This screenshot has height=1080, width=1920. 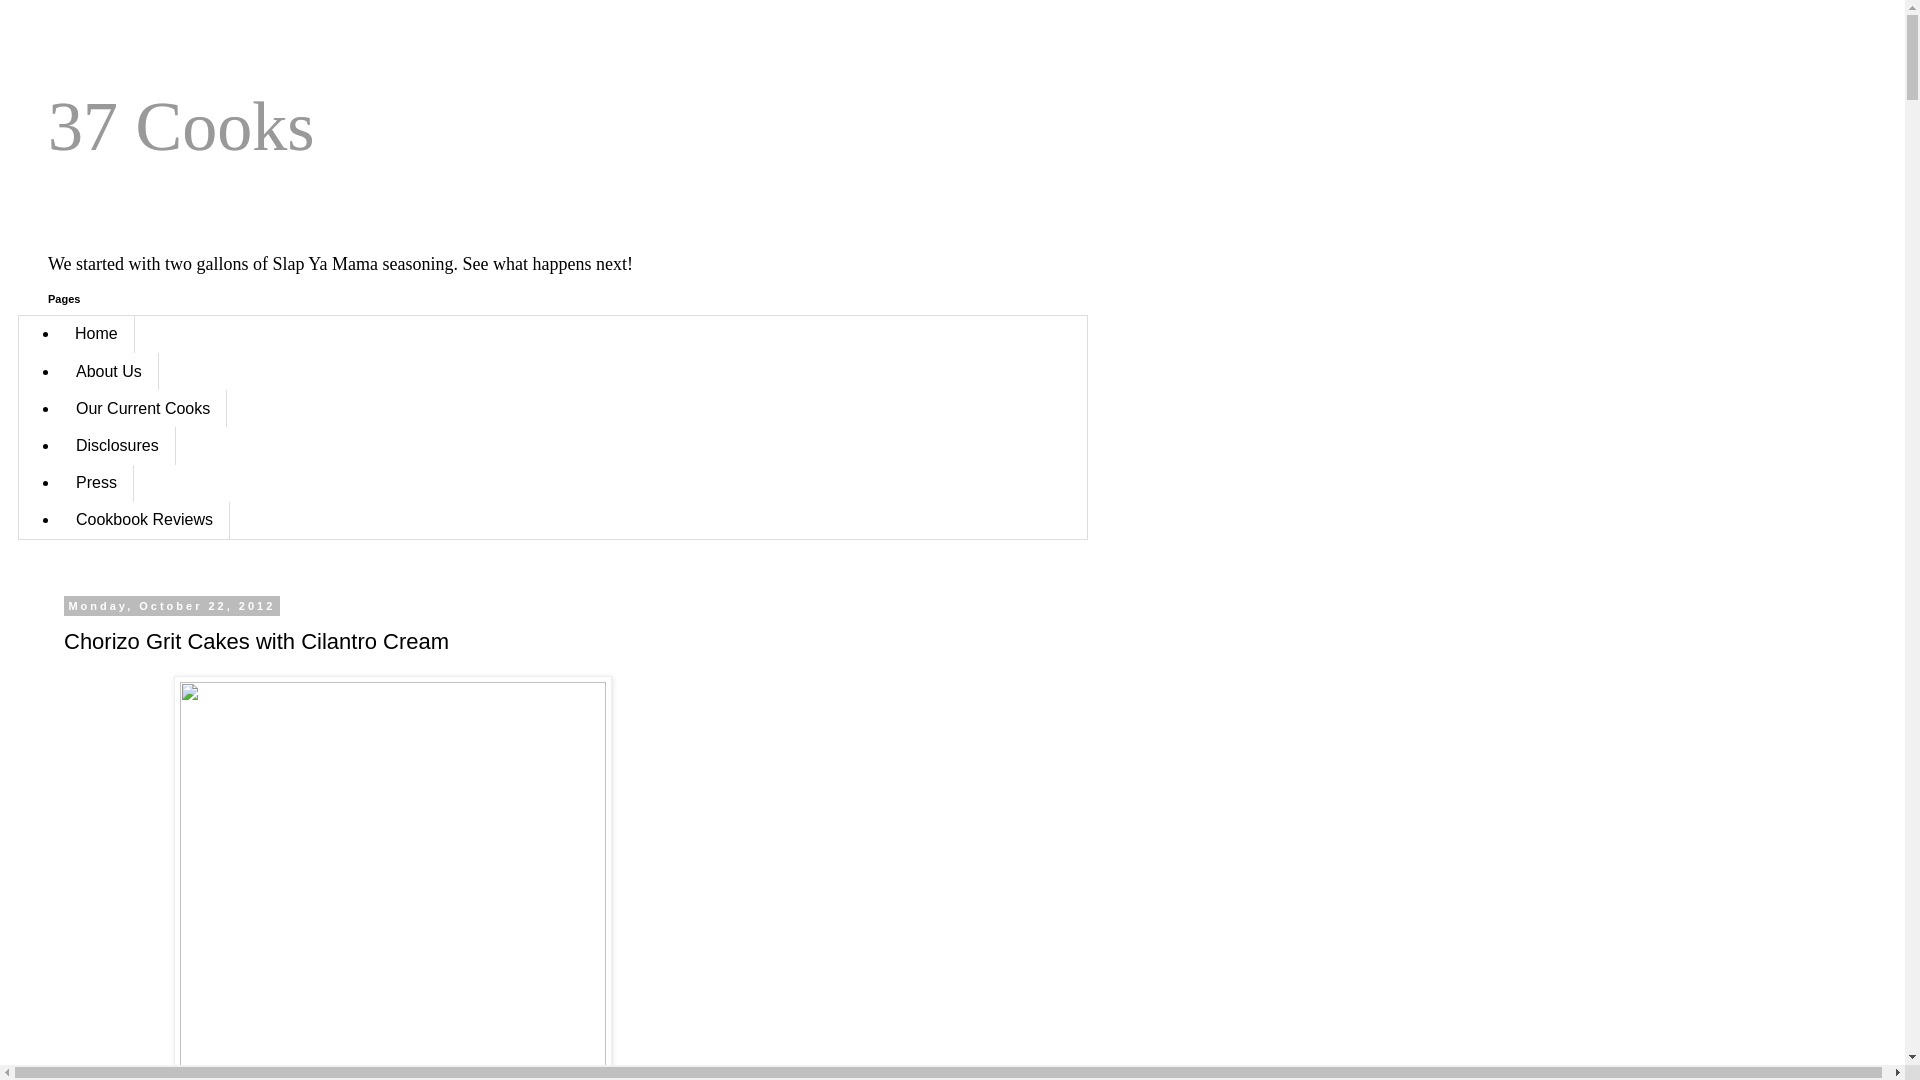 I want to click on Our Current Cooks, so click(x=143, y=408).